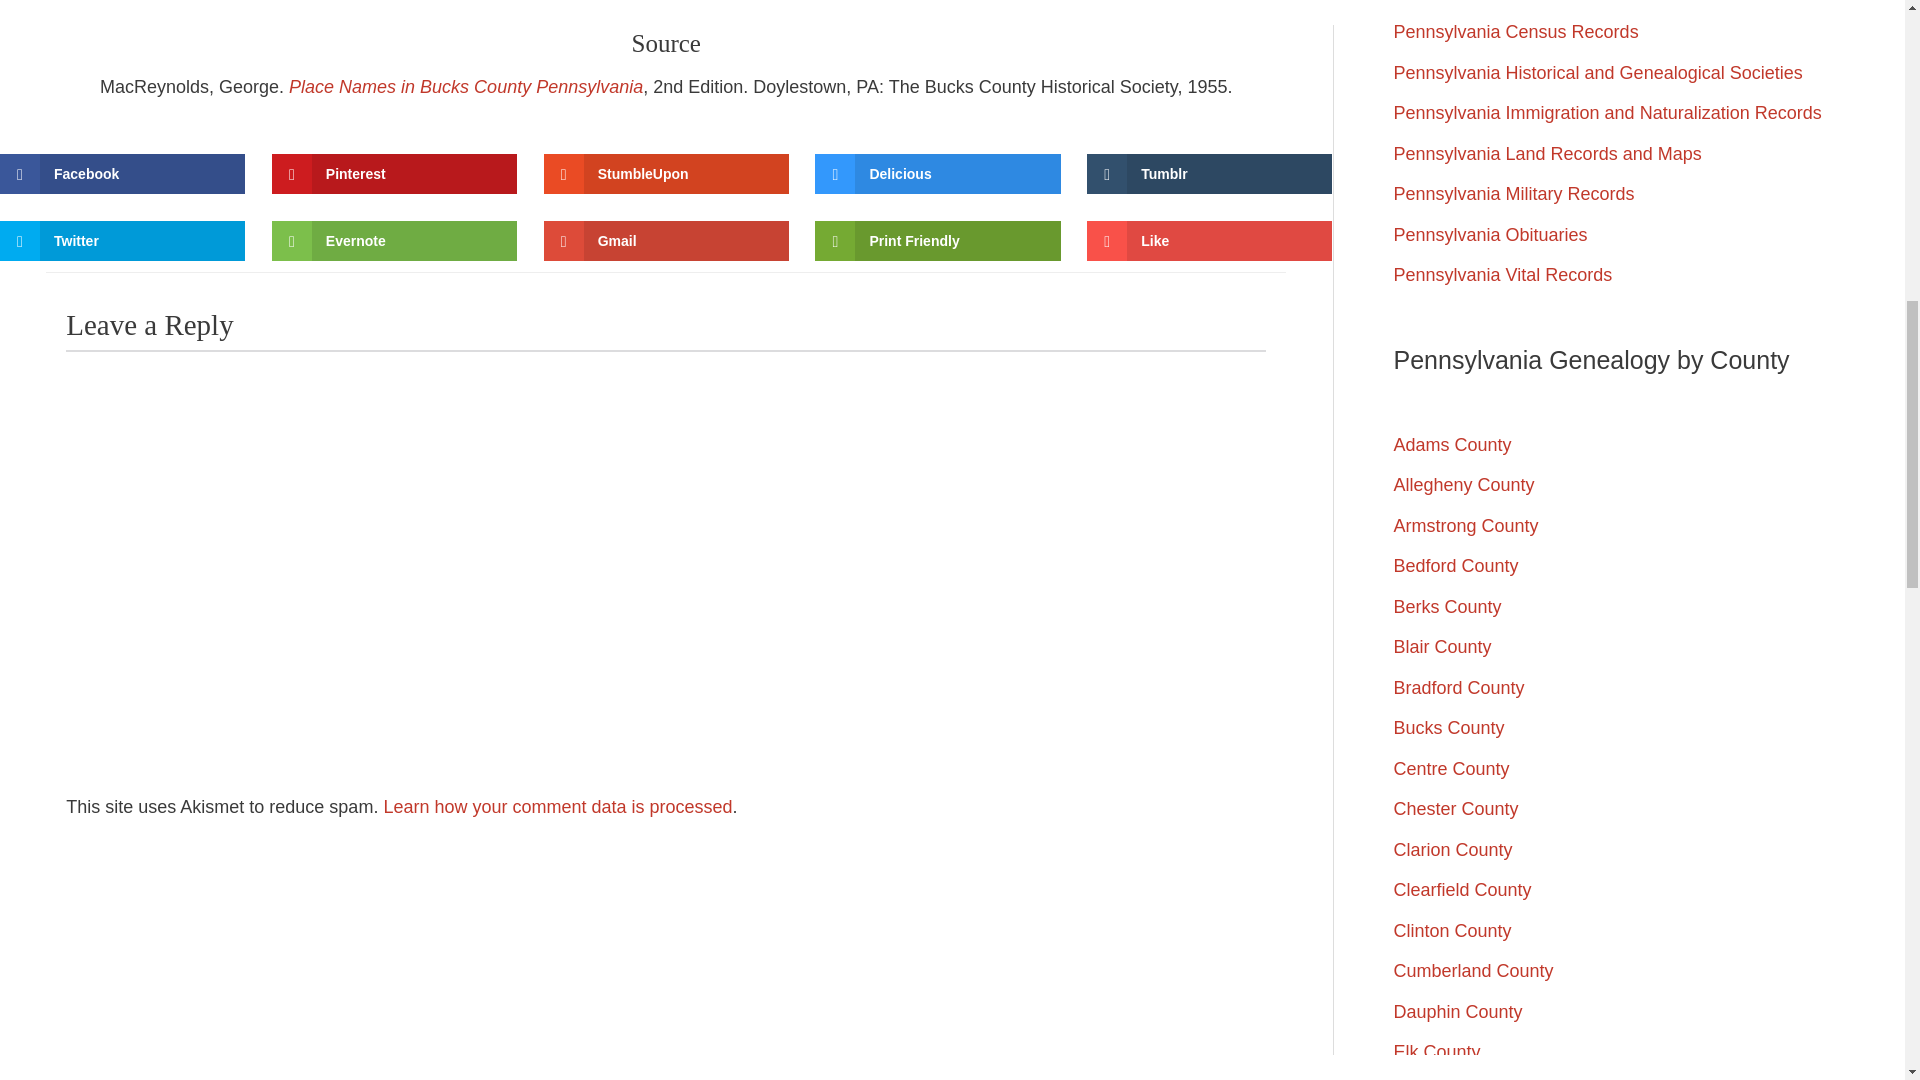 The height and width of the screenshot is (1080, 1920). I want to click on Pennsylvania Census Records, so click(1516, 32).